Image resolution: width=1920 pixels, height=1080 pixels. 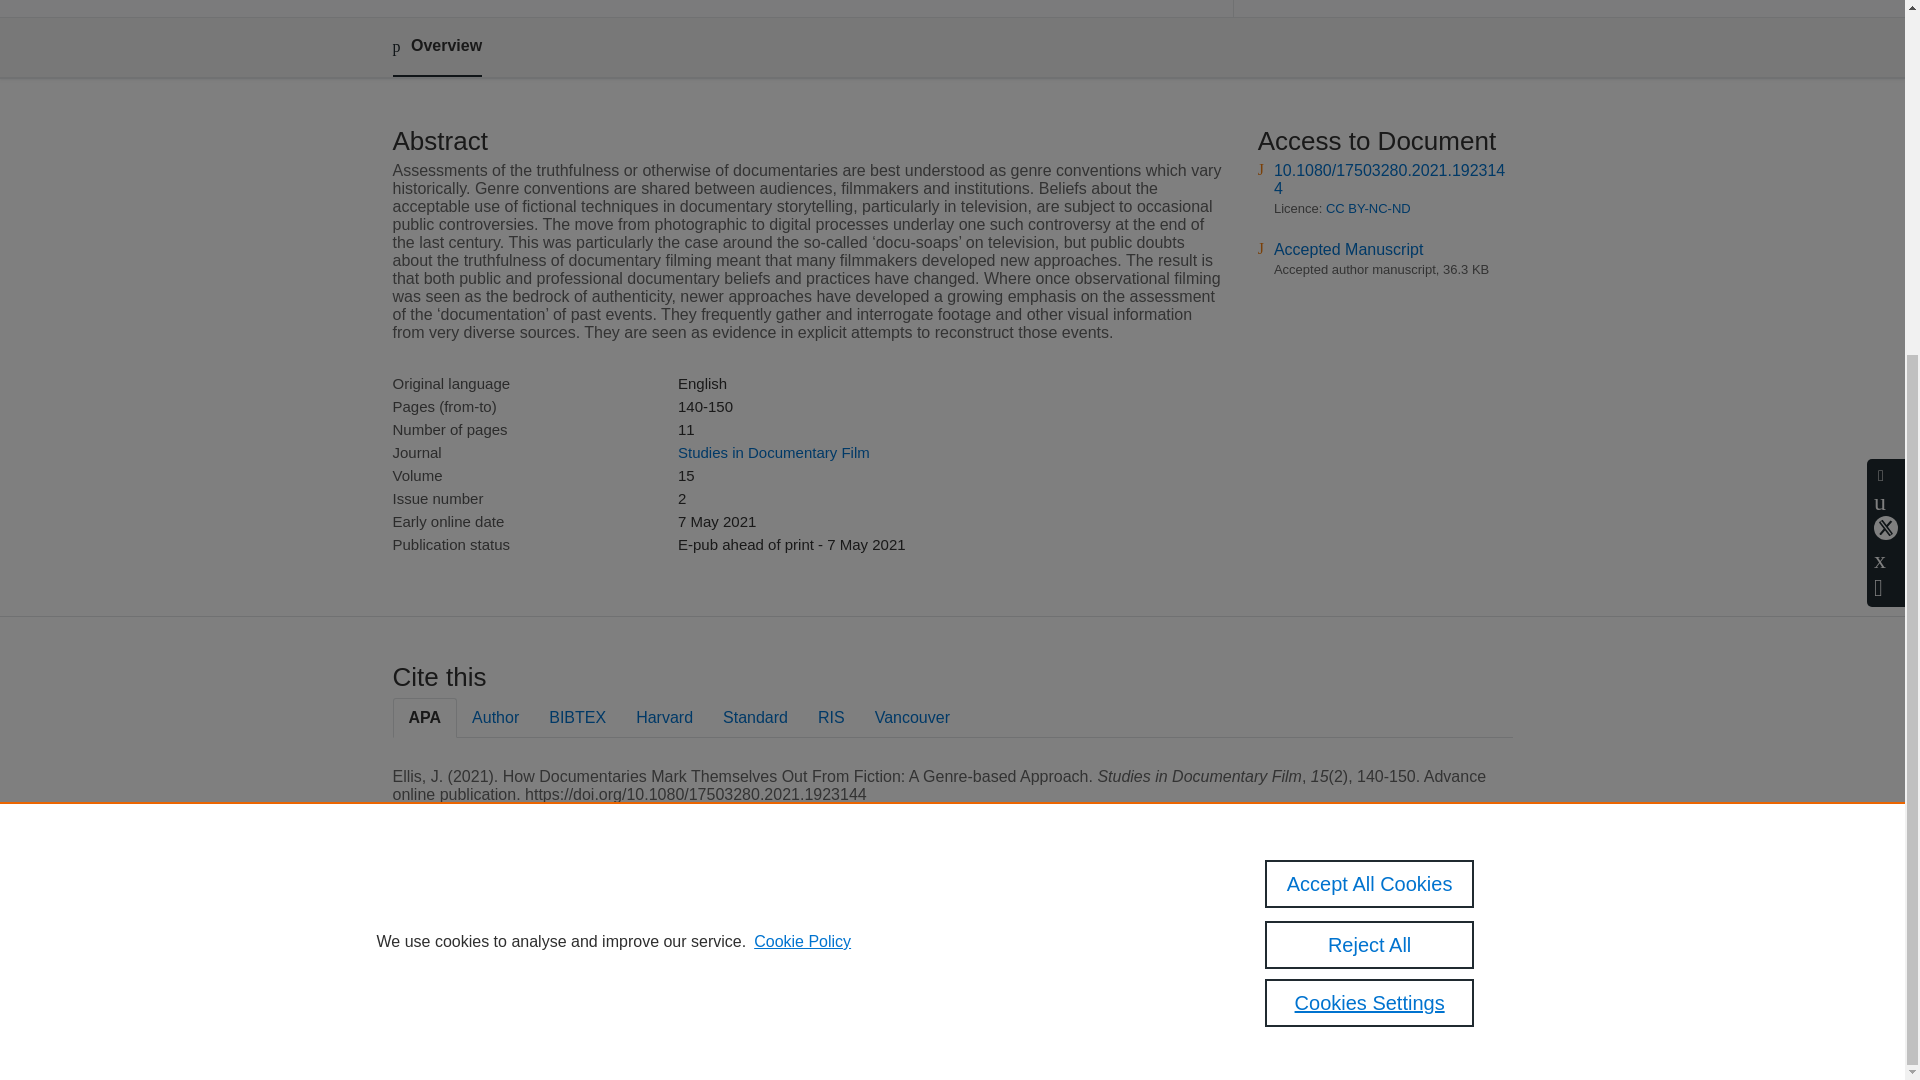 I want to click on About web accessibility, so click(x=1374, y=976).